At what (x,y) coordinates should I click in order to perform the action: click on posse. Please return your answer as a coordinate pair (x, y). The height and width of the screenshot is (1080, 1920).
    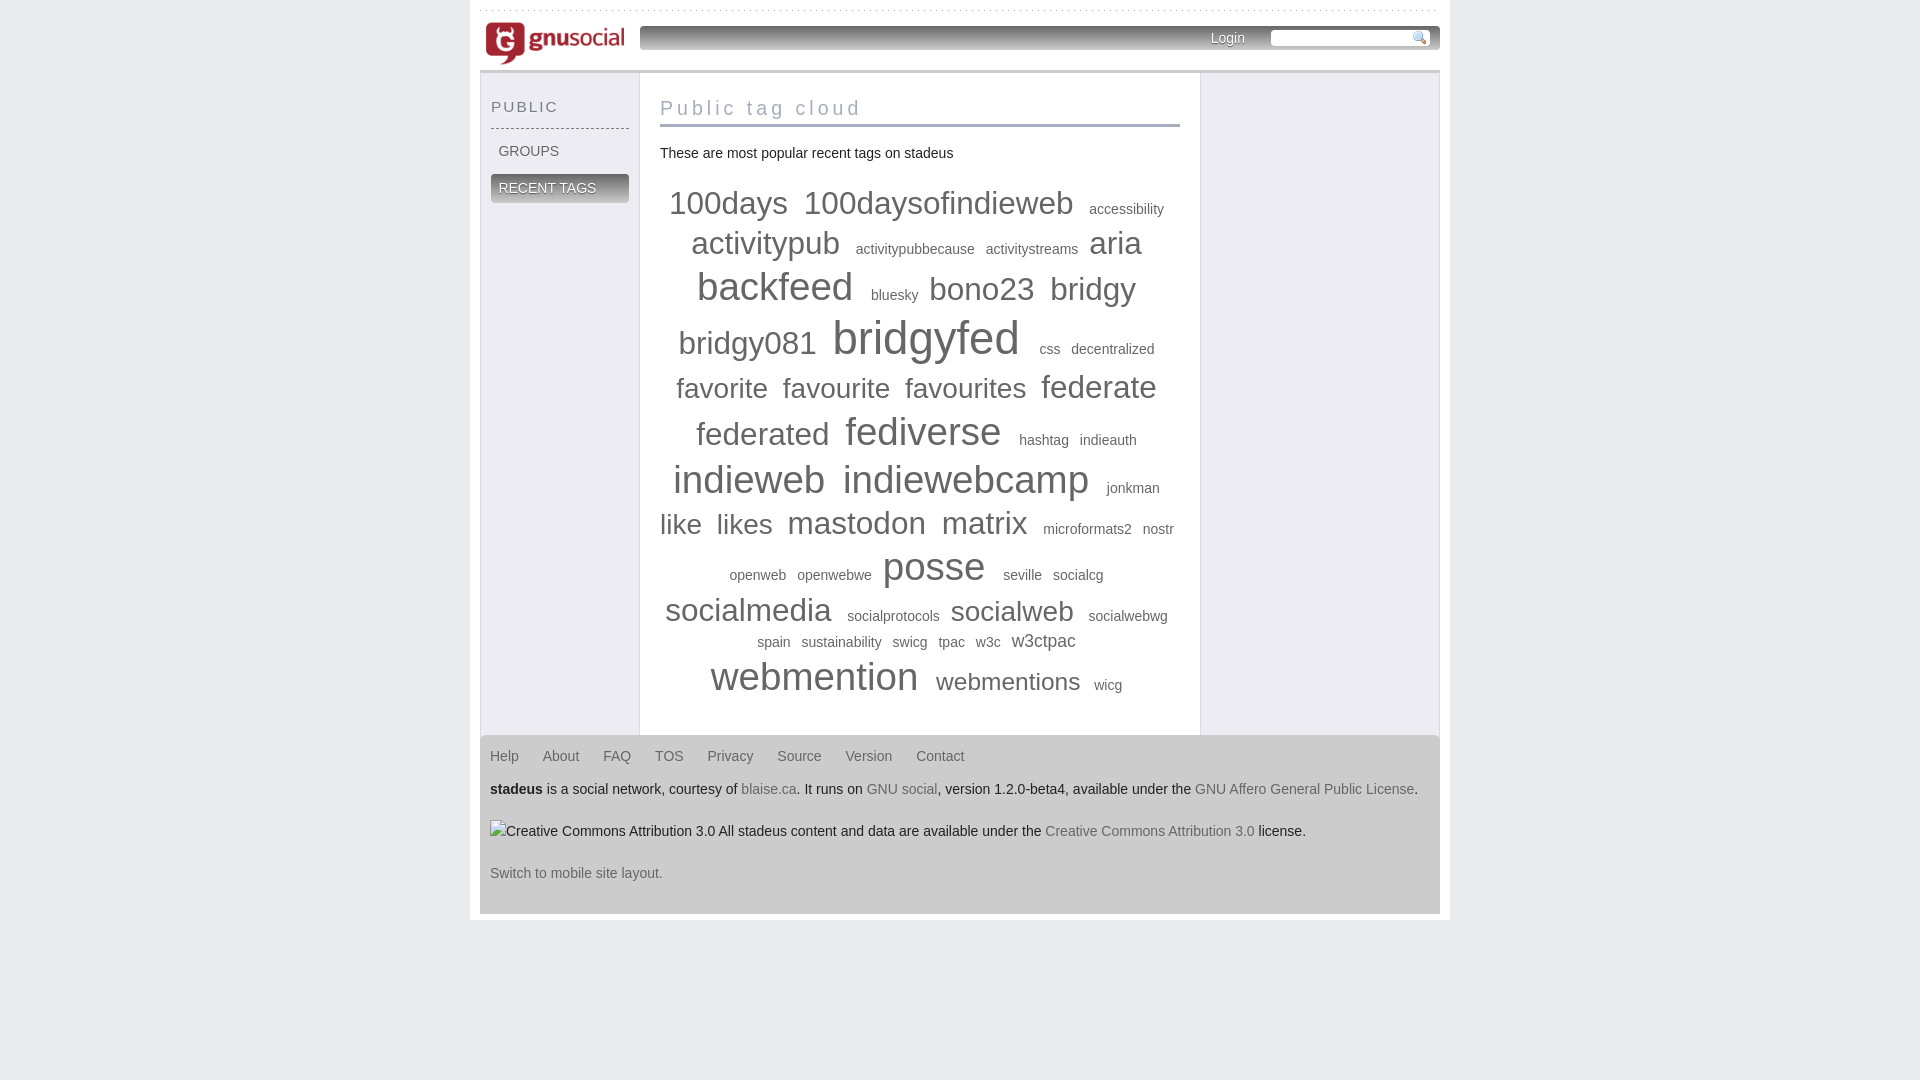
    Looking at the image, I should click on (934, 566).